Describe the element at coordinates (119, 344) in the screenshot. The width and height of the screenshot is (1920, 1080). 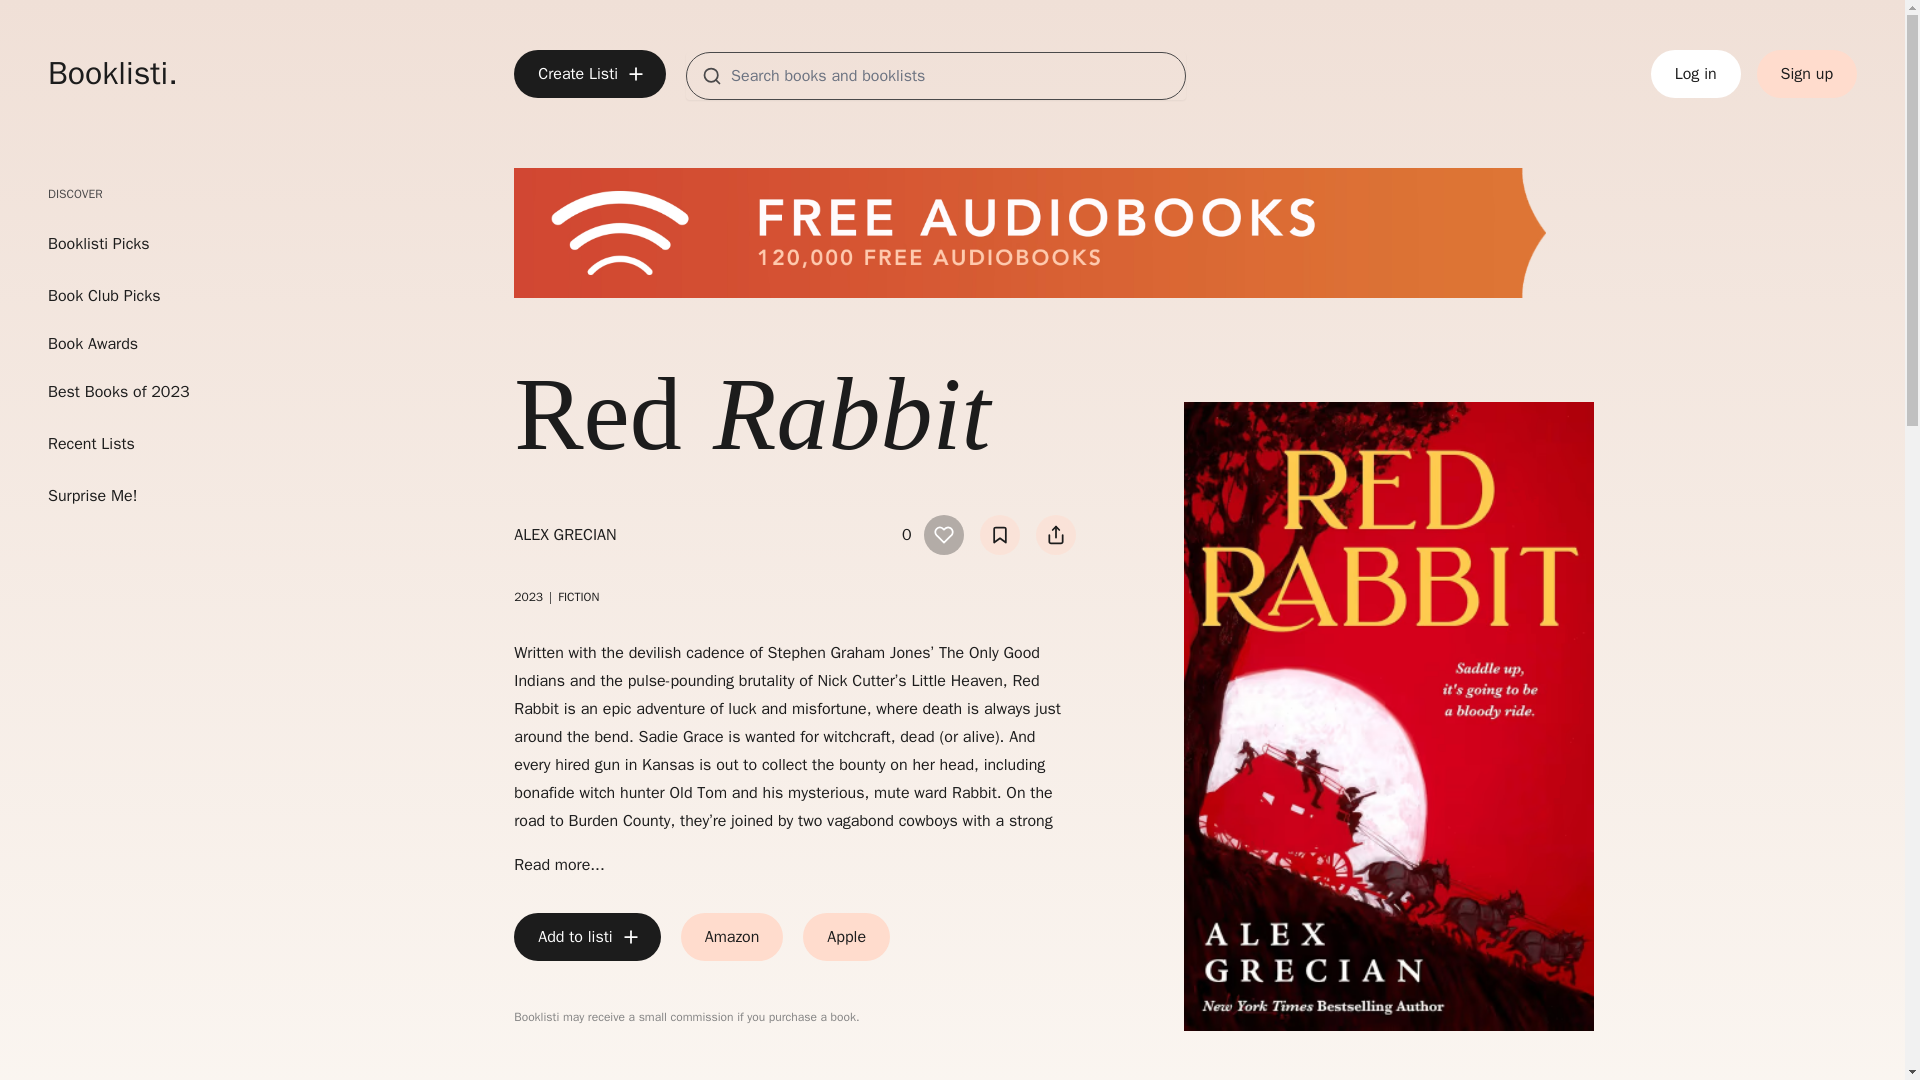
I see `Book Awards` at that location.